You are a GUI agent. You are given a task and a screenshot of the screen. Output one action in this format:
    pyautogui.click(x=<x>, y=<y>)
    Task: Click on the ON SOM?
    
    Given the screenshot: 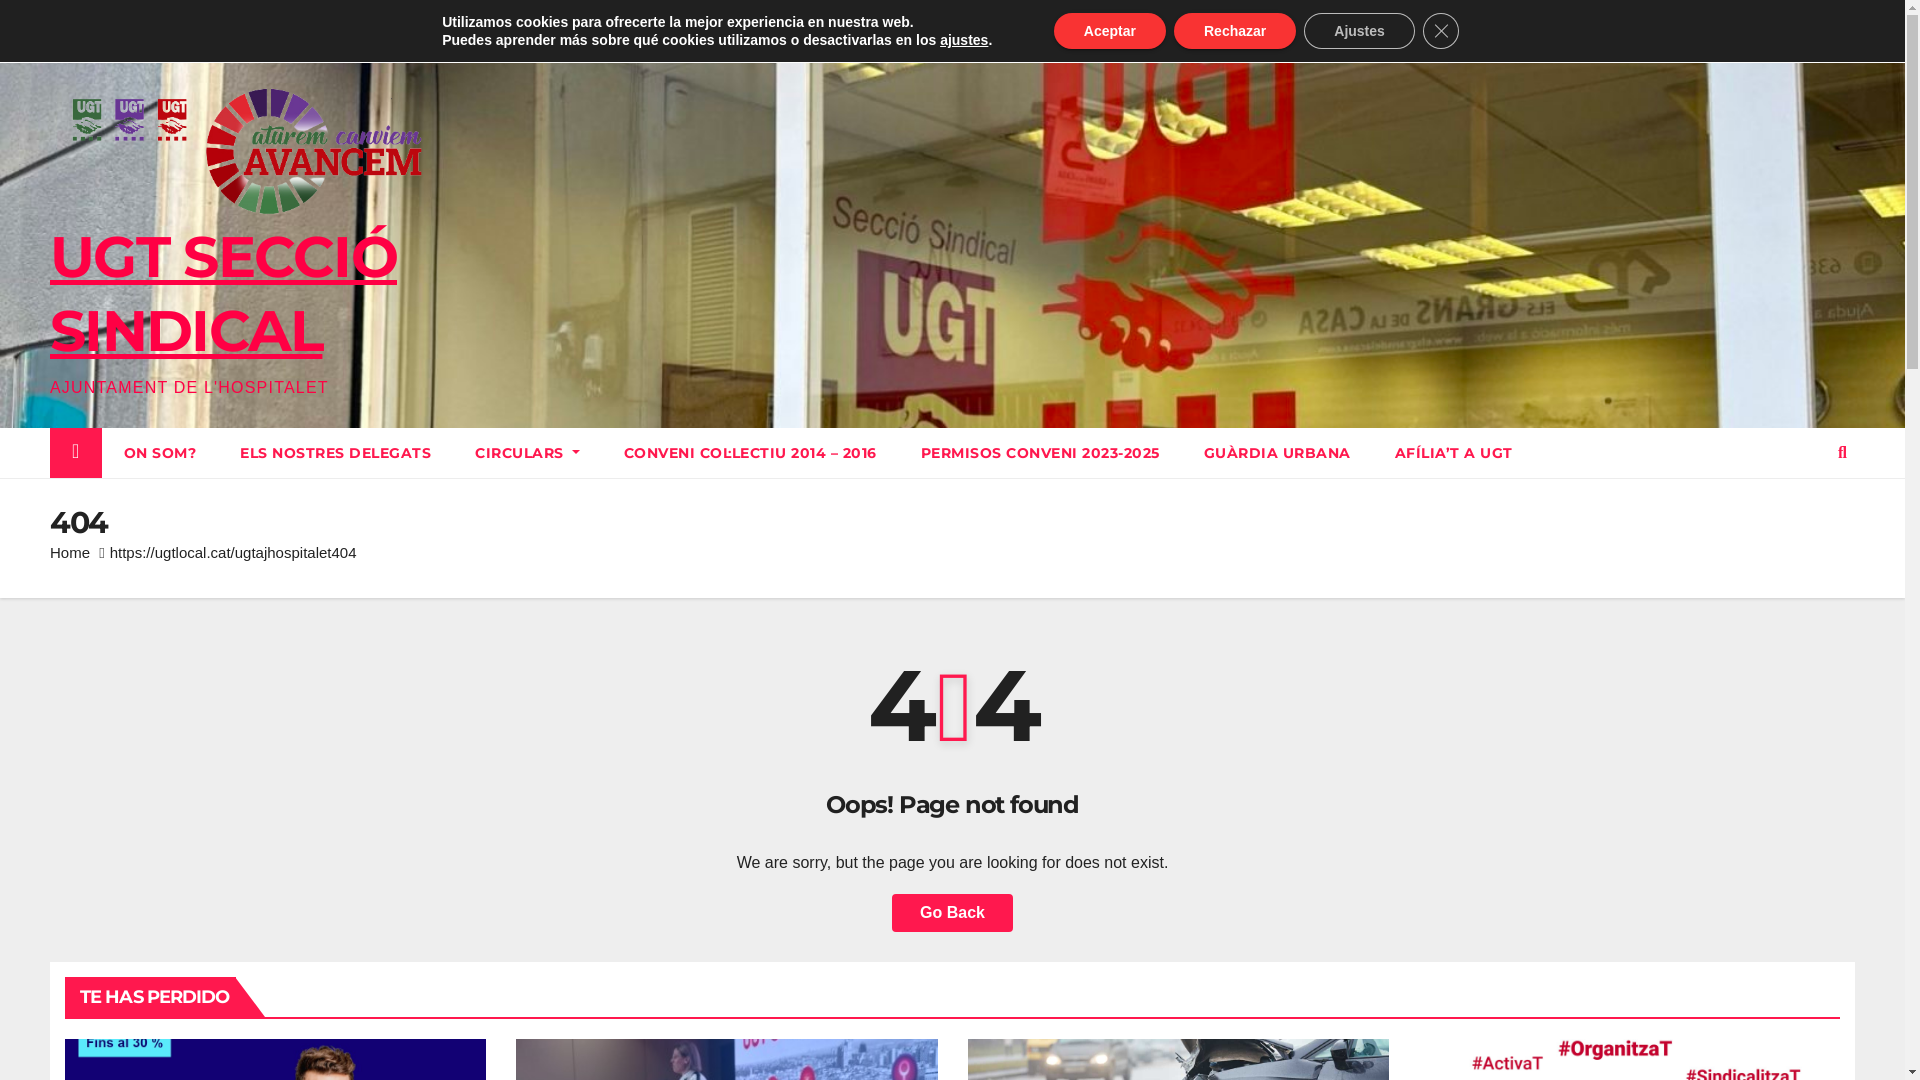 What is the action you would take?
    pyautogui.click(x=160, y=453)
    